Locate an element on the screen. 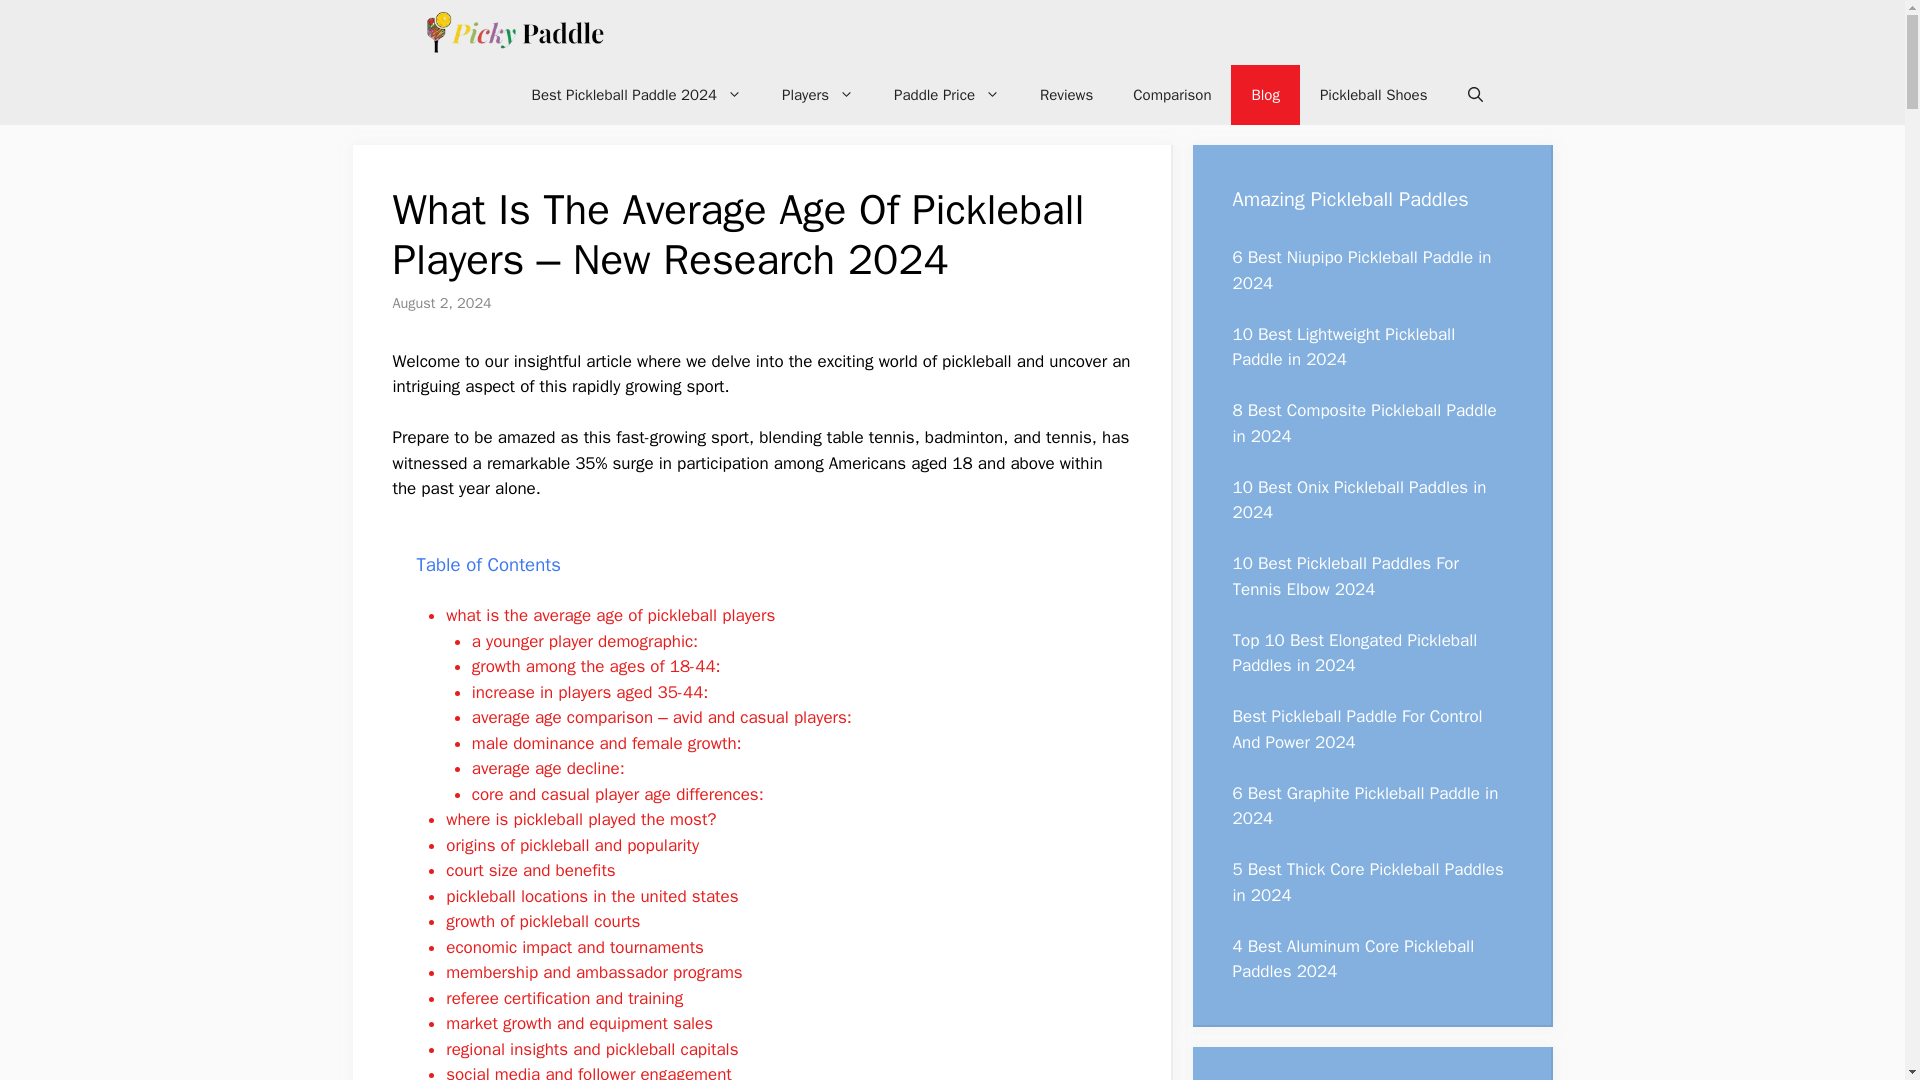  a younger player demographic: is located at coordinates (585, 641).